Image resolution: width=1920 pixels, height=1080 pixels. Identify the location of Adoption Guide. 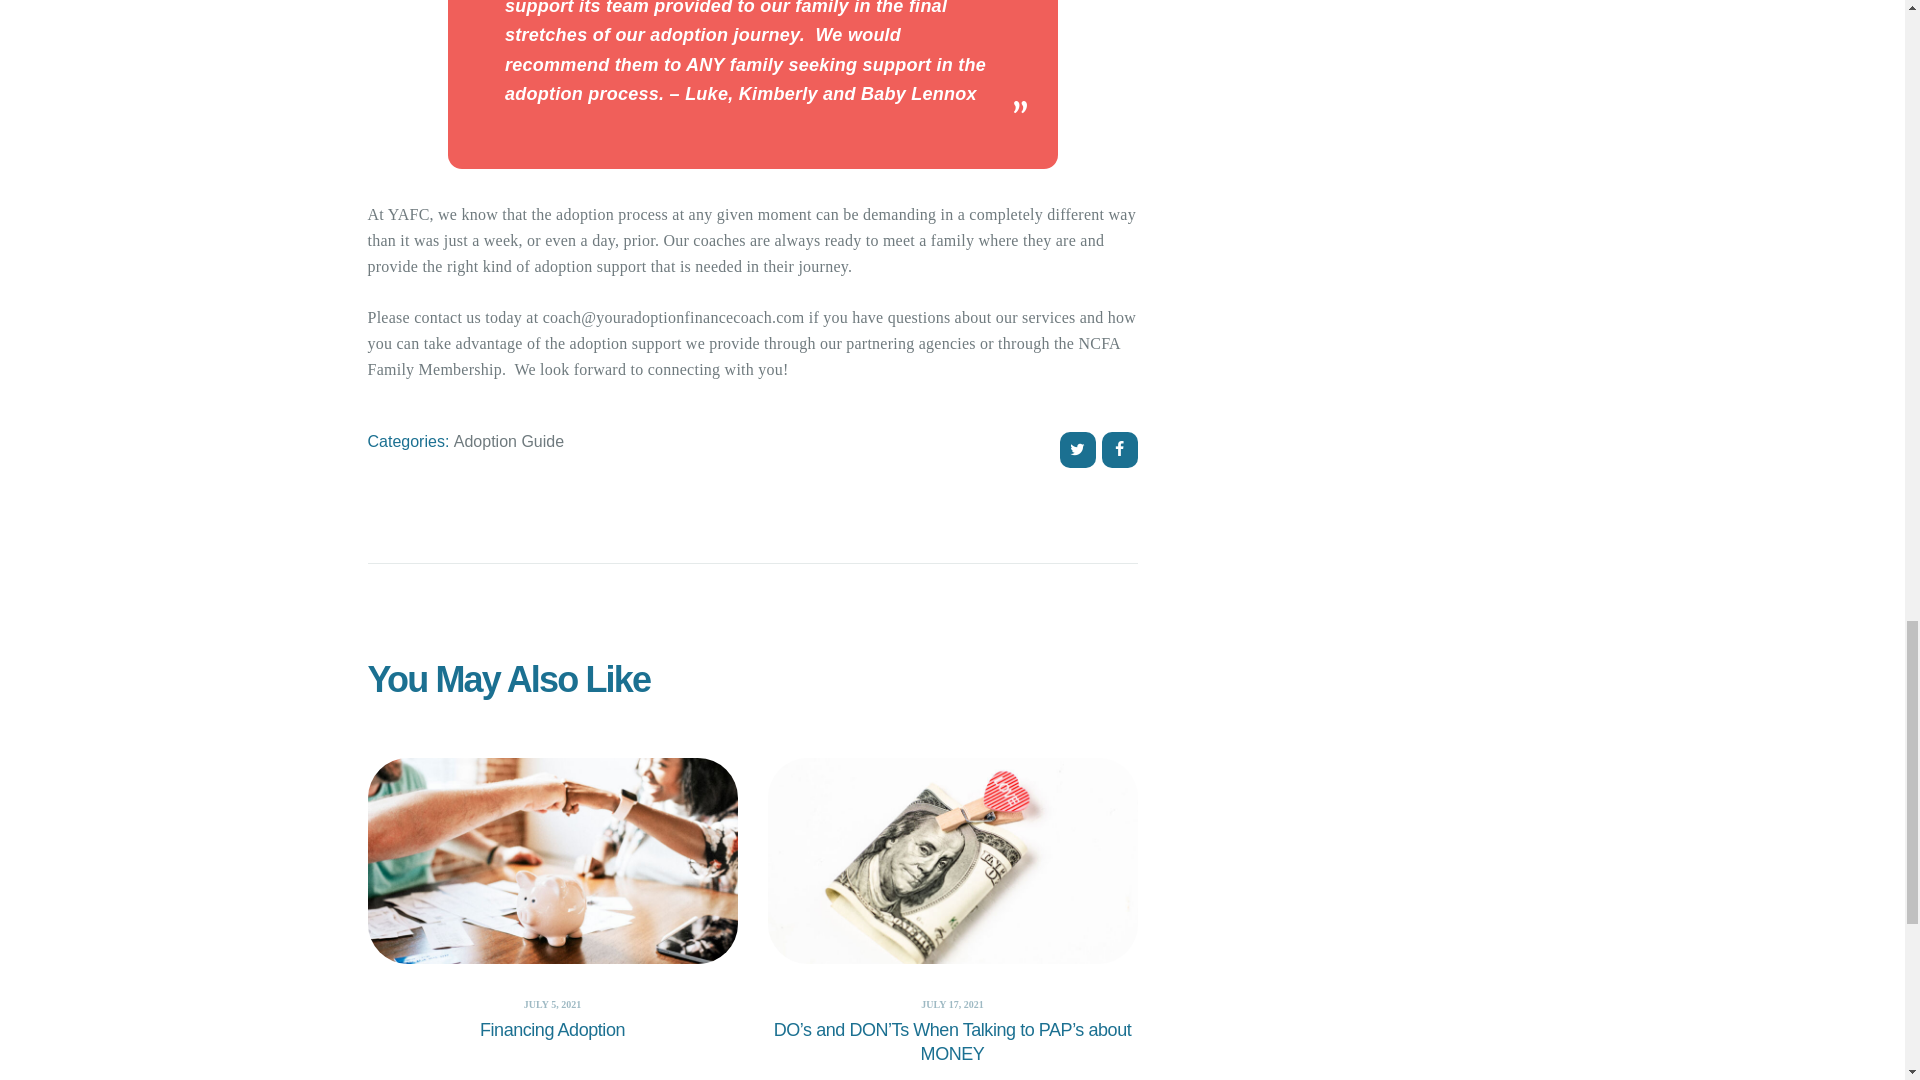
(508, 442).